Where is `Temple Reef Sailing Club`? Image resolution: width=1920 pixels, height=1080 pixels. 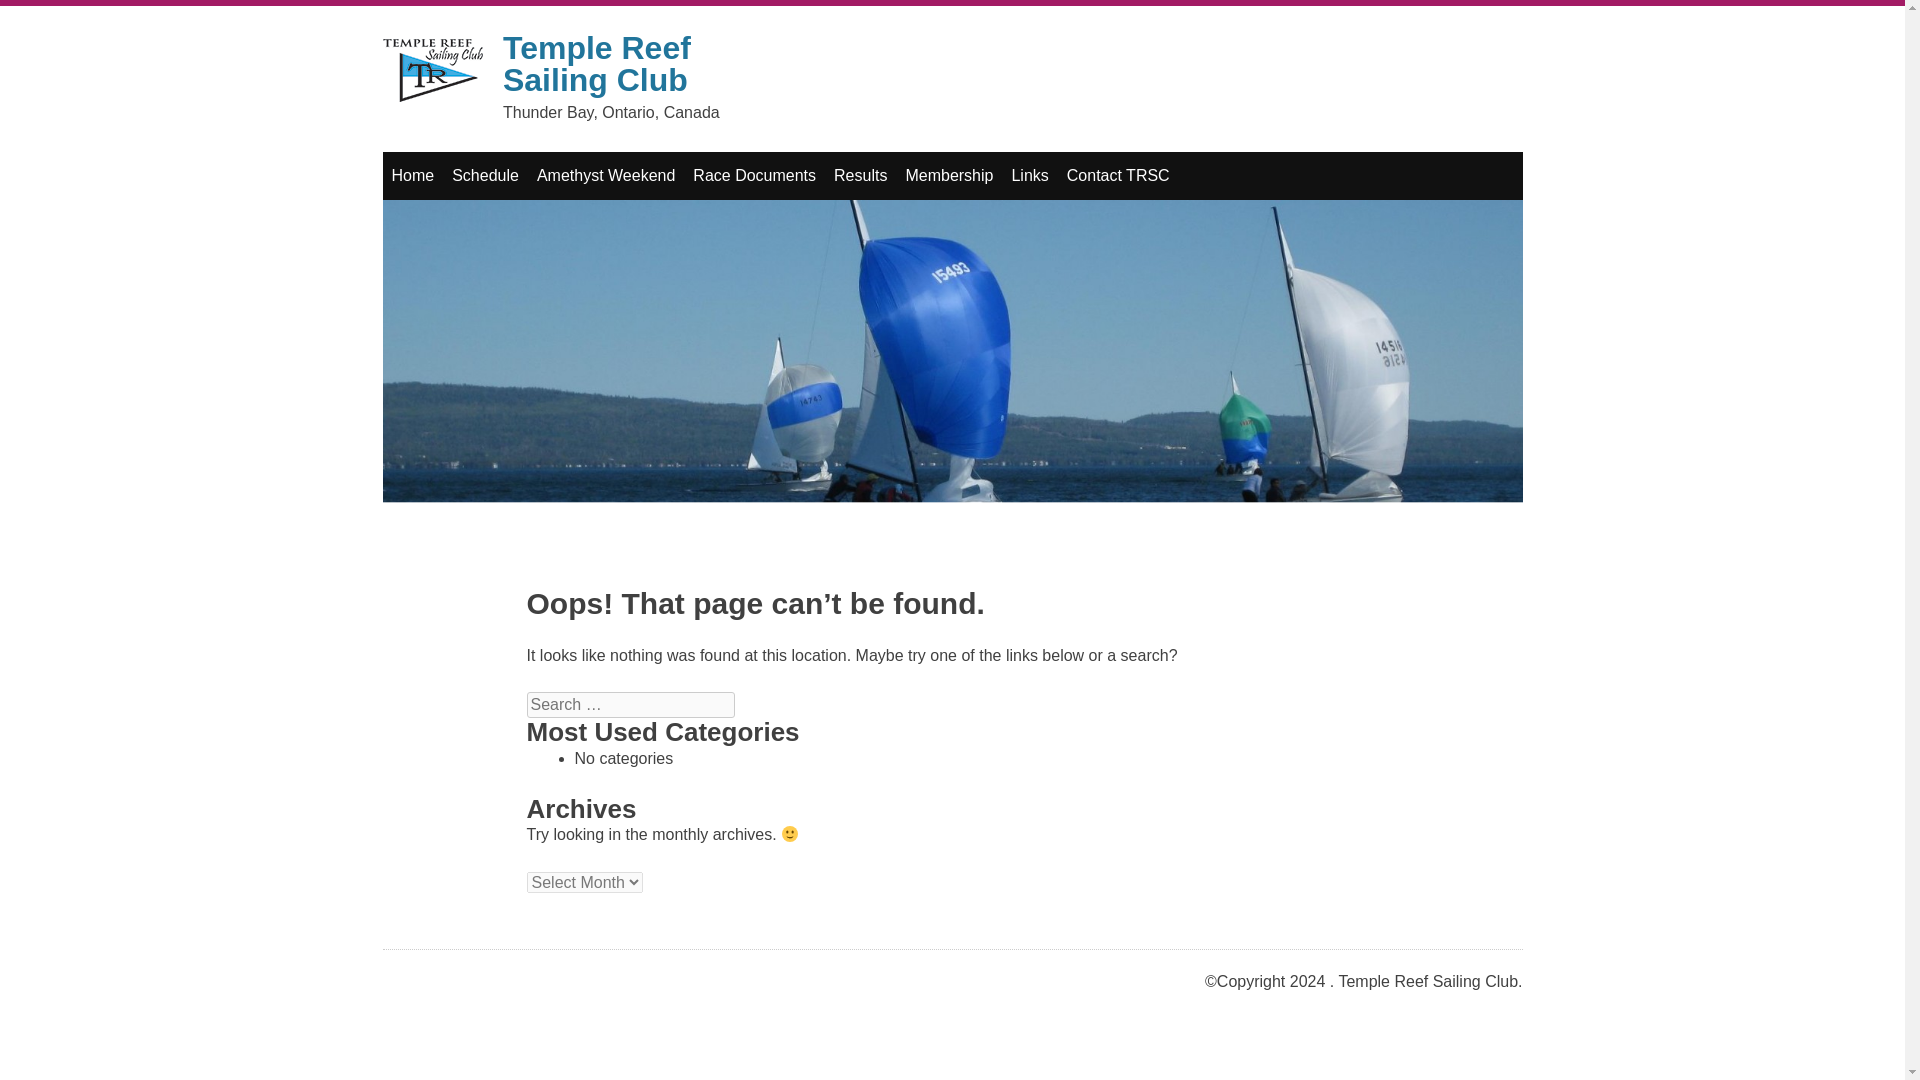
Temple Reef Sailing Club is located at coordinates (432, 74).